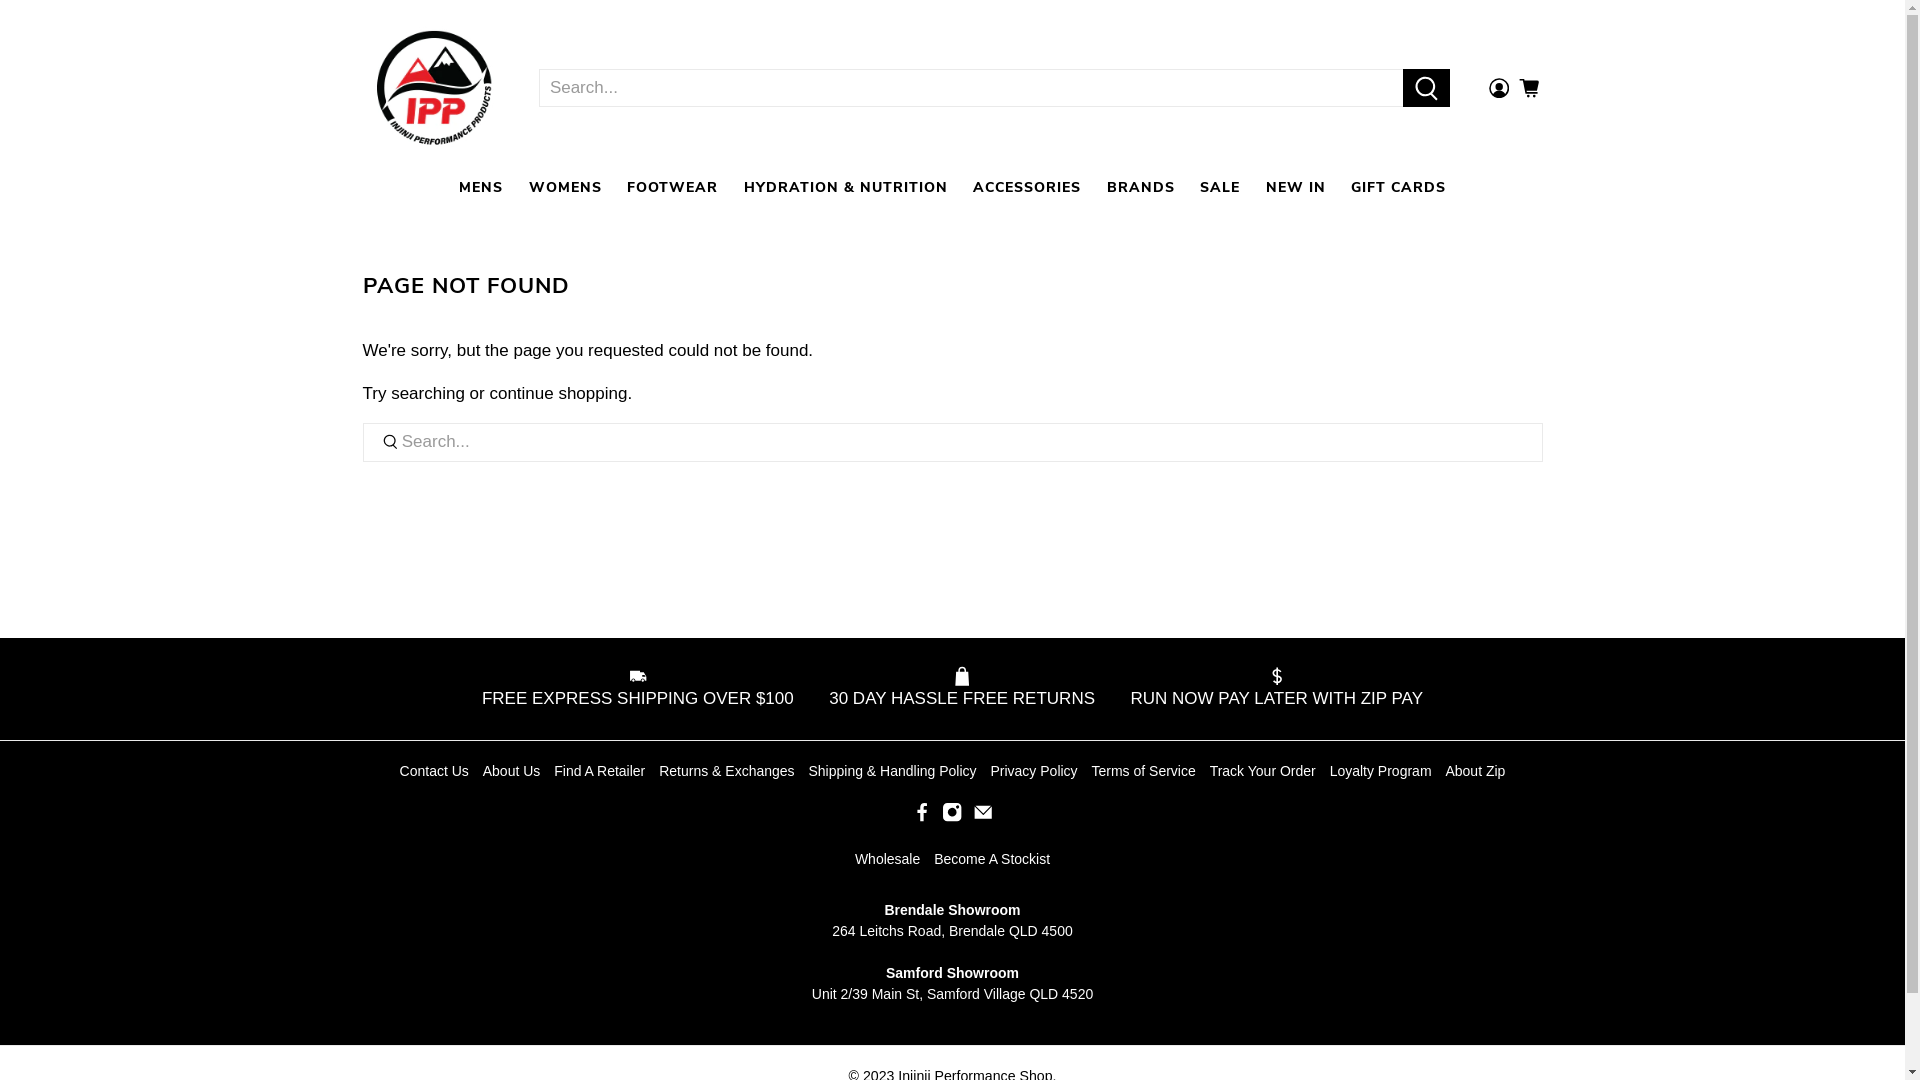 The height and width of the screenshot is (1080, 1920). Describe the element at coordinates (952, 931) in the screenshot. I see `264 Leitchs Road, Brendale QLD 4500` at that location.